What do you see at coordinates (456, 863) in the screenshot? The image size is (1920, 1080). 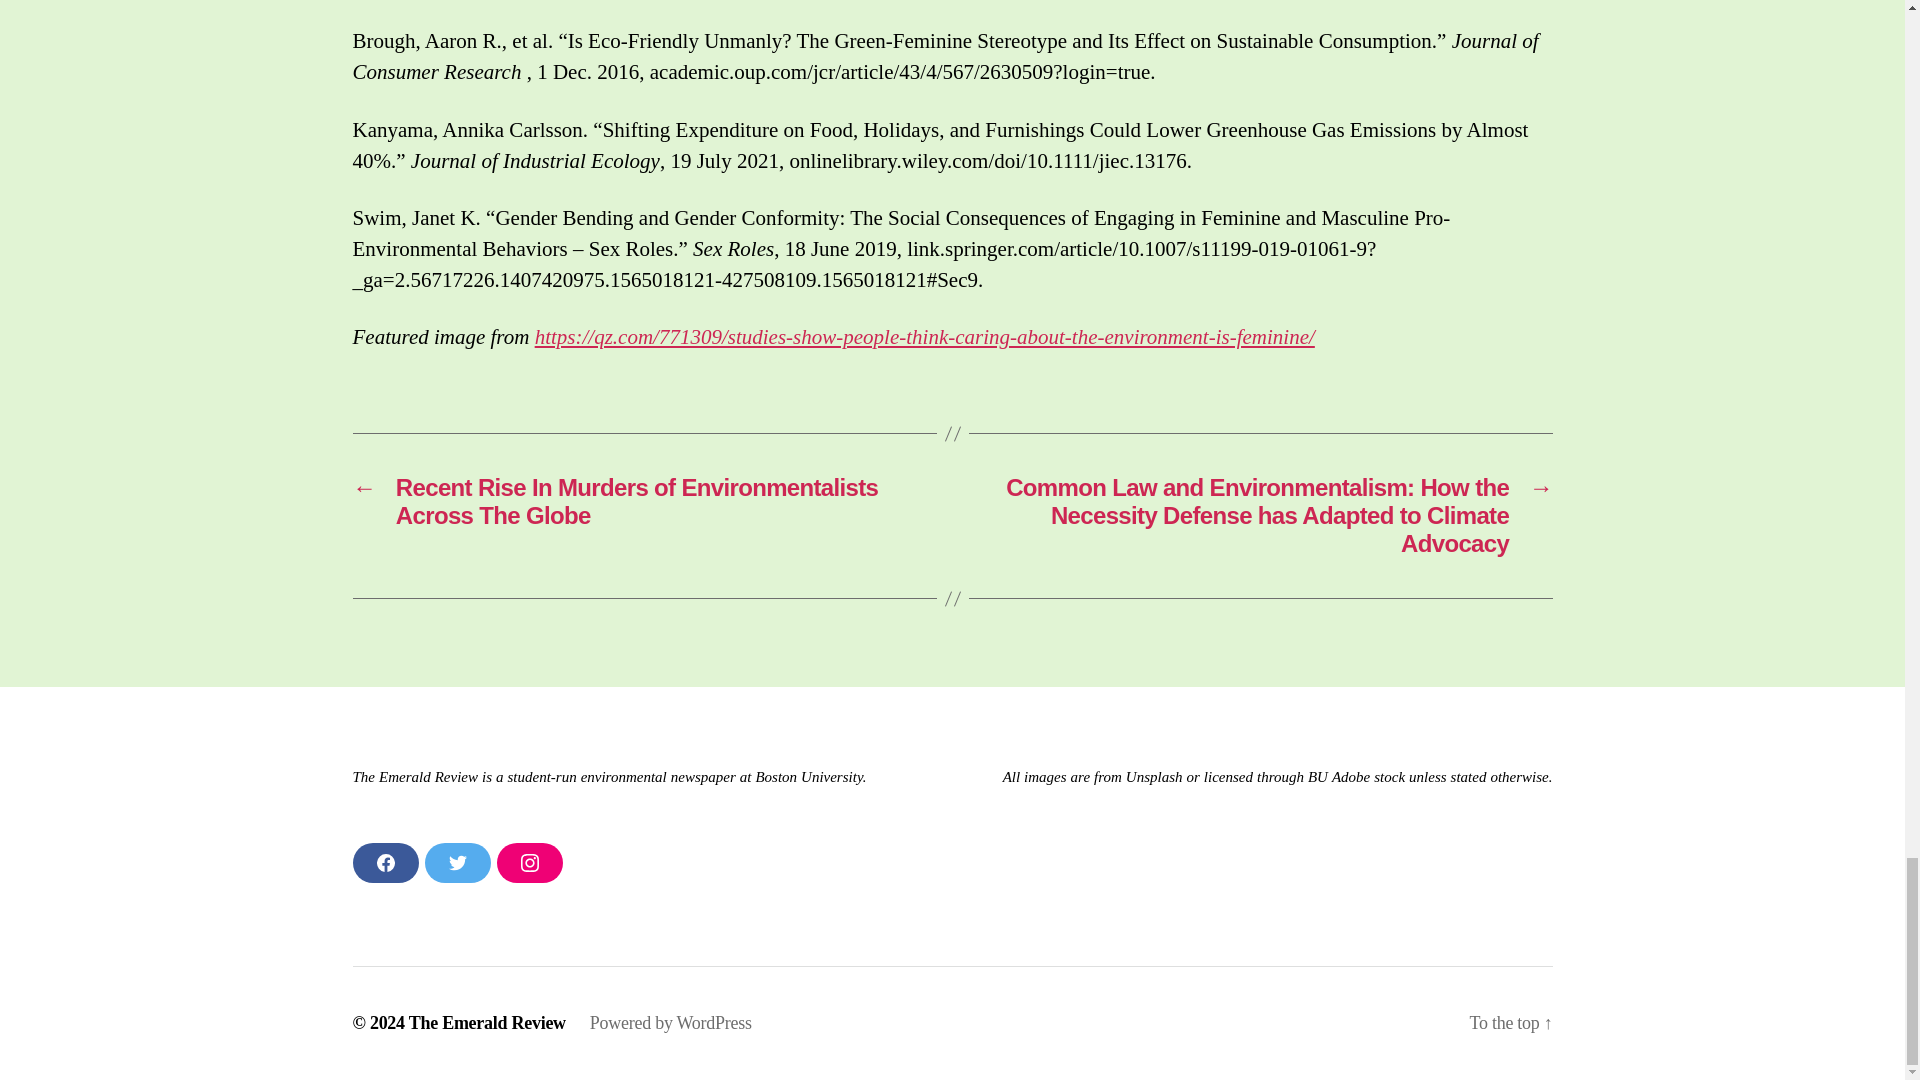 I see `Twitter` at bounding box center [456, 863].